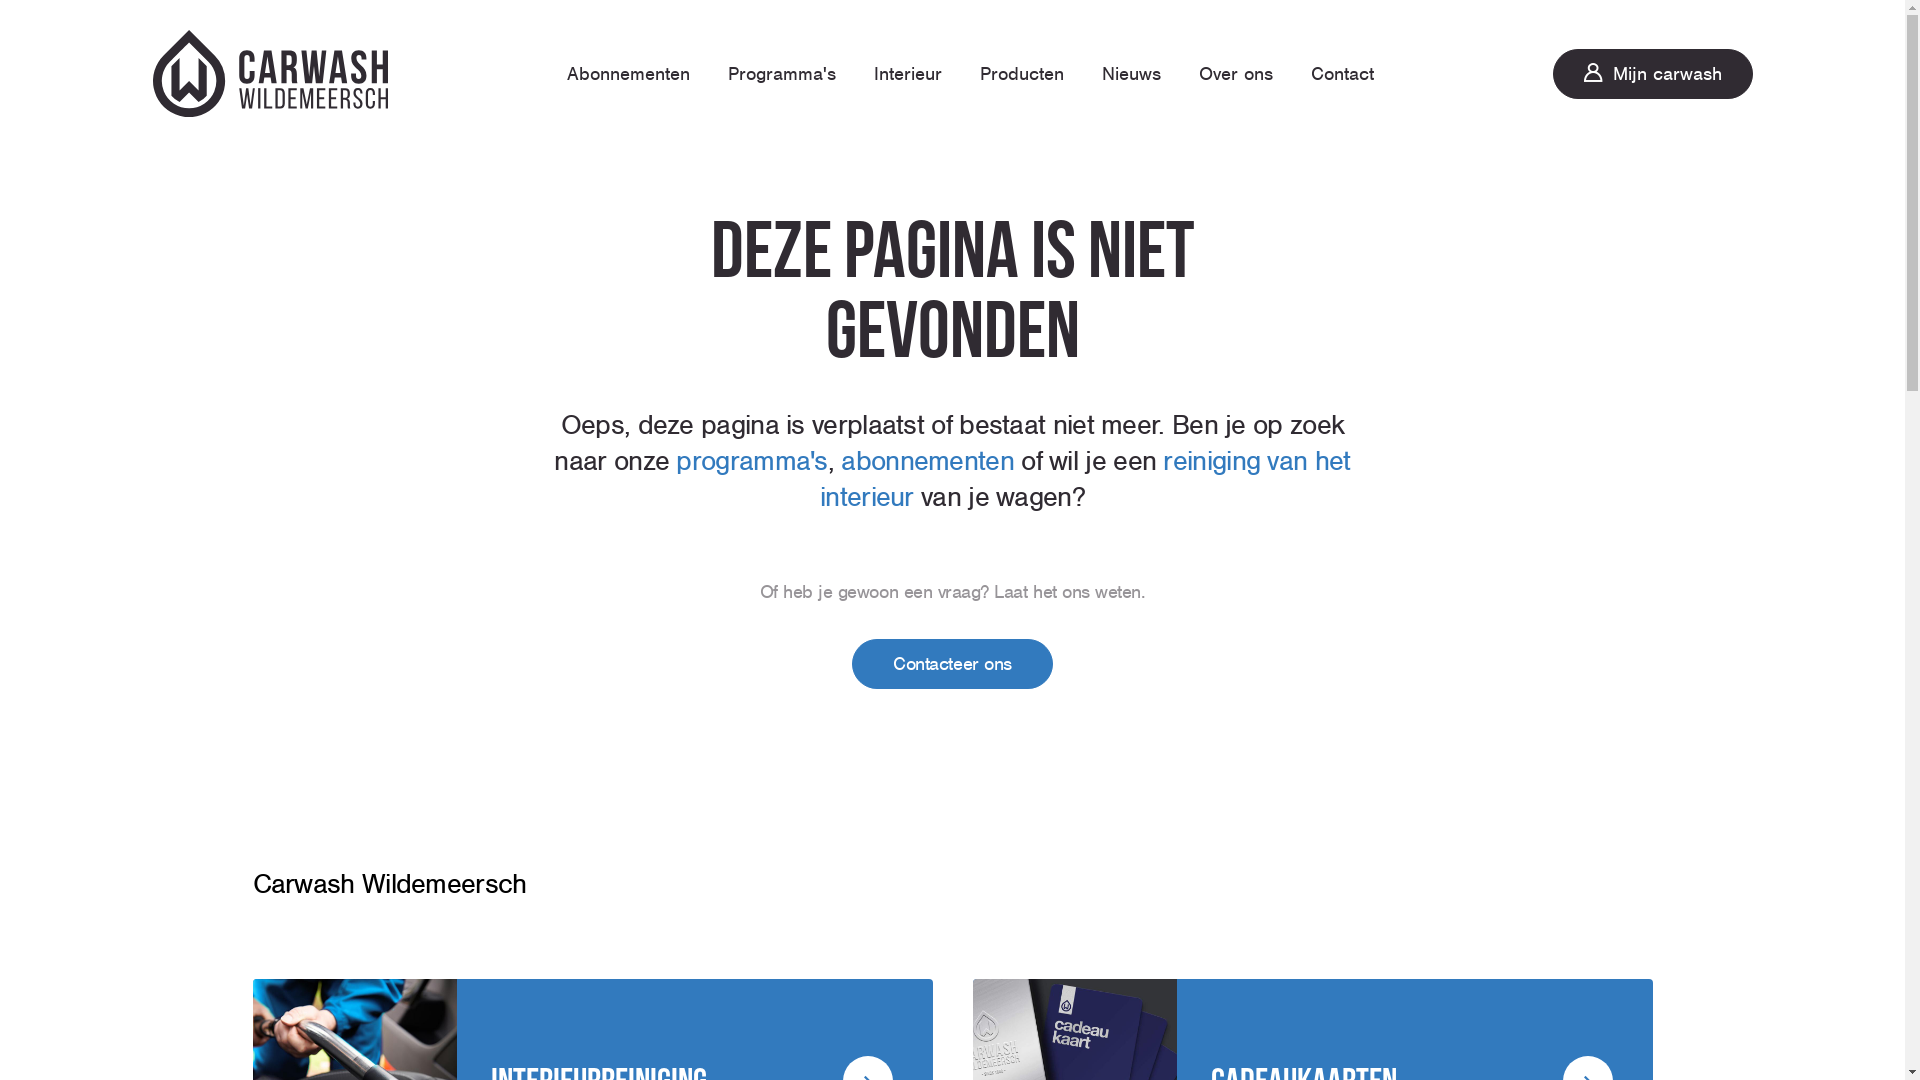 This screenshot has height=1080, width=1920. Describe the element at coordinates (1235, 74) in the screenshot. I see `Over ons` at that location.